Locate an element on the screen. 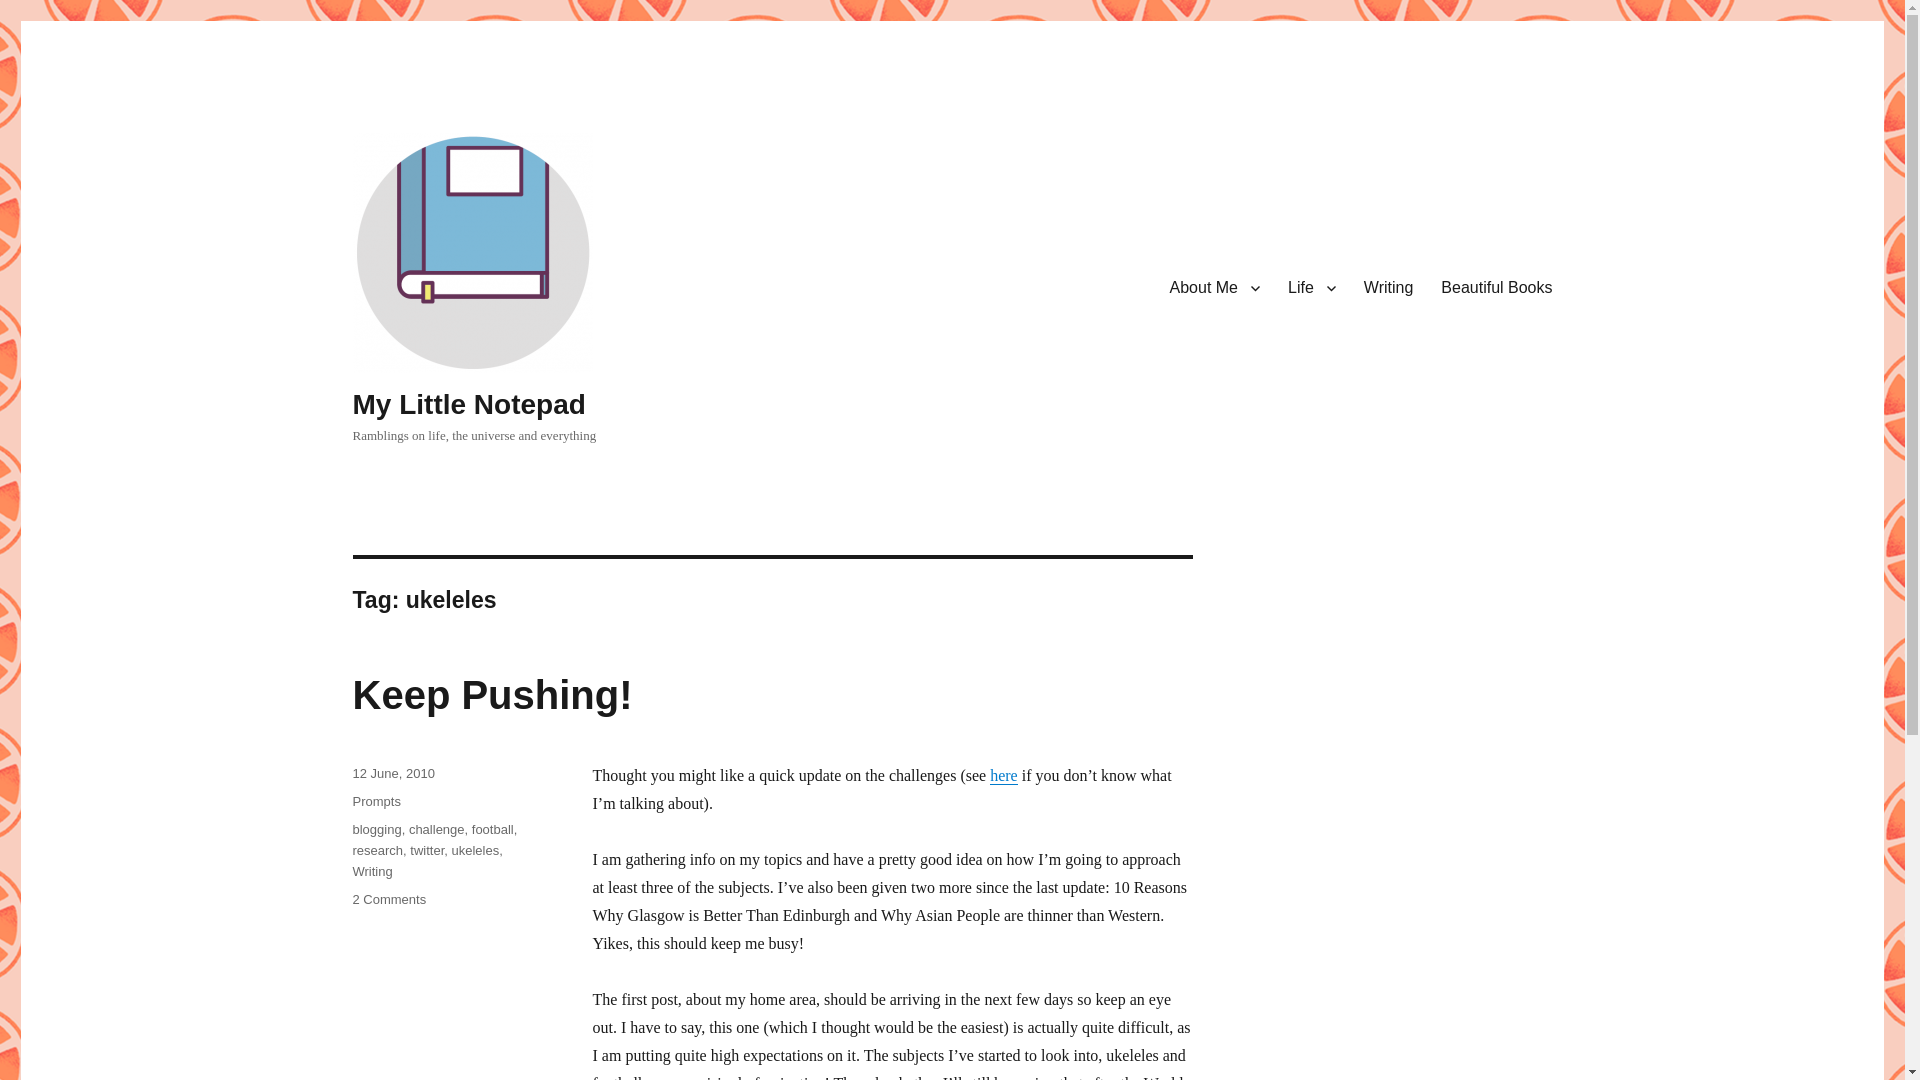 This screenshot has height=1080, width=1920. Life is located at coordinates (1214, 287).